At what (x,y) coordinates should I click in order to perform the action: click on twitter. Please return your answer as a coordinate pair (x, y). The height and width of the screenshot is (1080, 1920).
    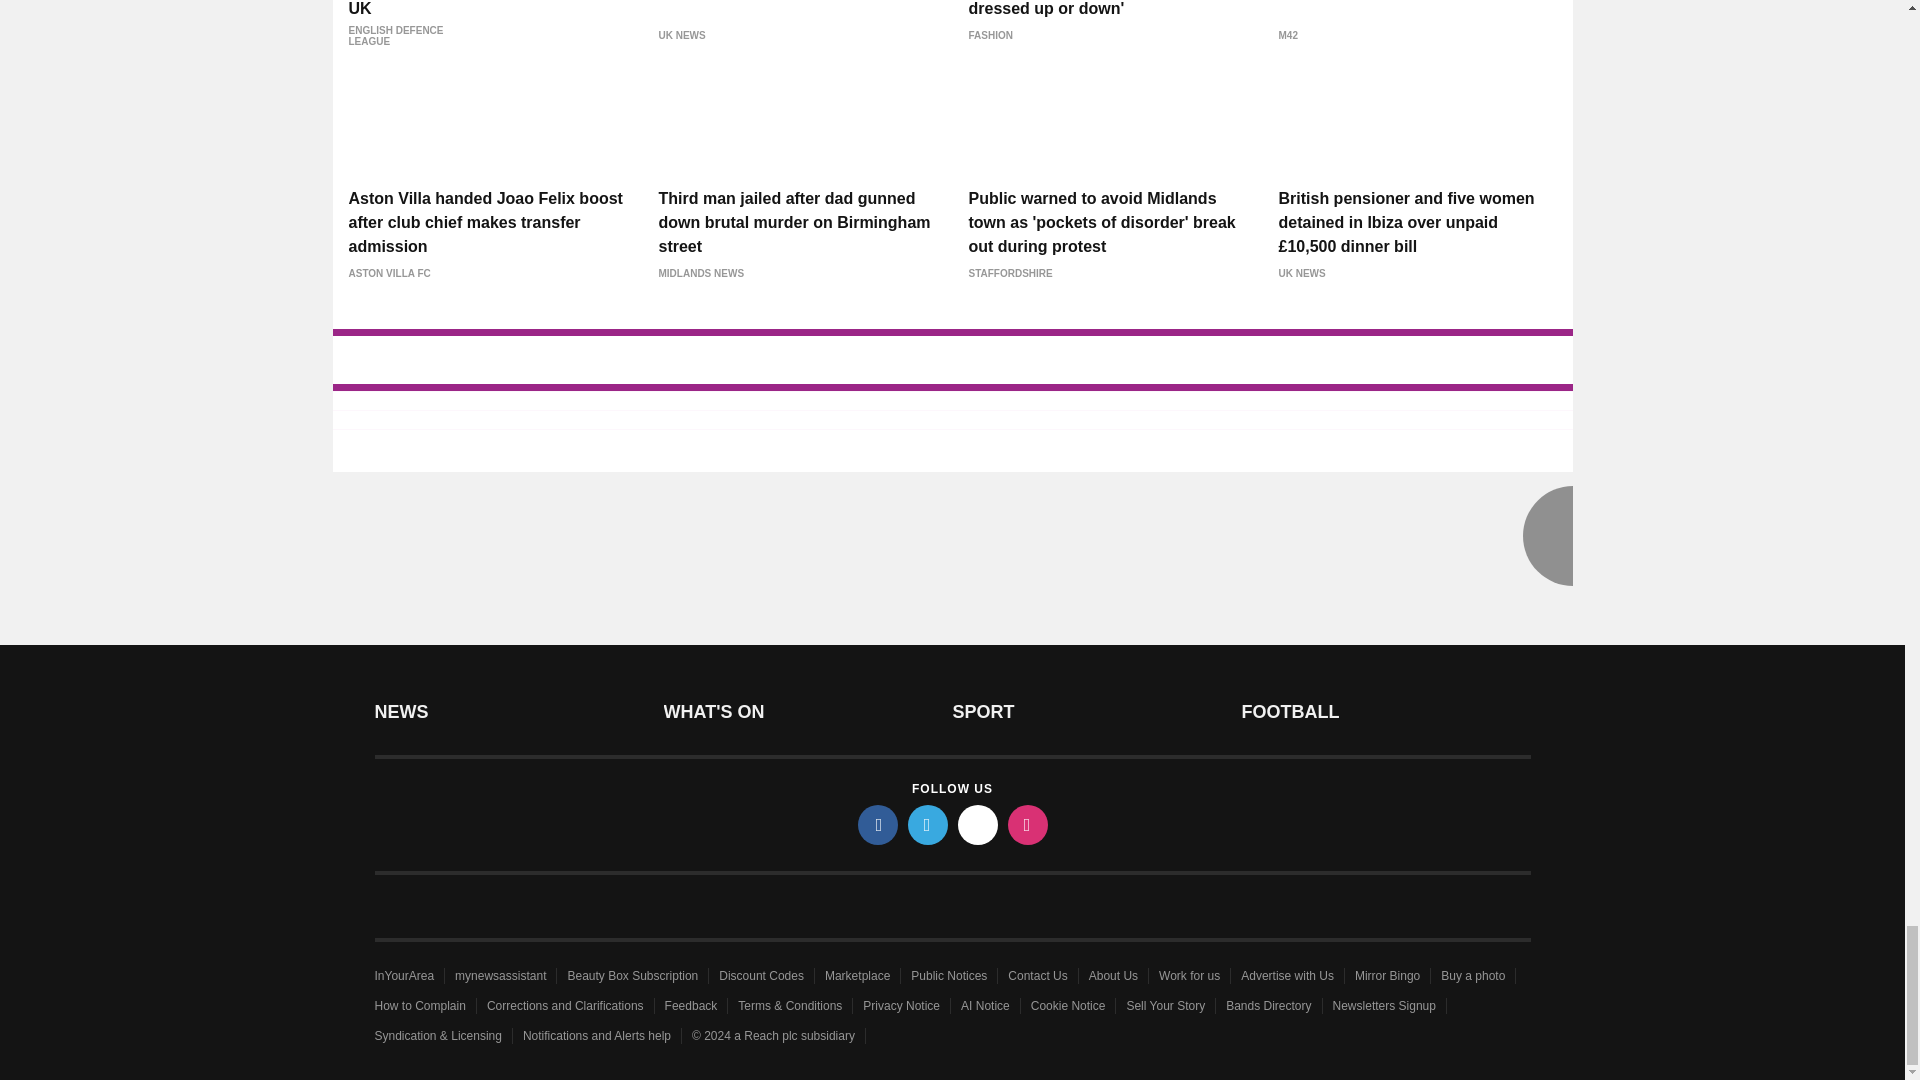
    Looking at the image, I should click on (928, 824).